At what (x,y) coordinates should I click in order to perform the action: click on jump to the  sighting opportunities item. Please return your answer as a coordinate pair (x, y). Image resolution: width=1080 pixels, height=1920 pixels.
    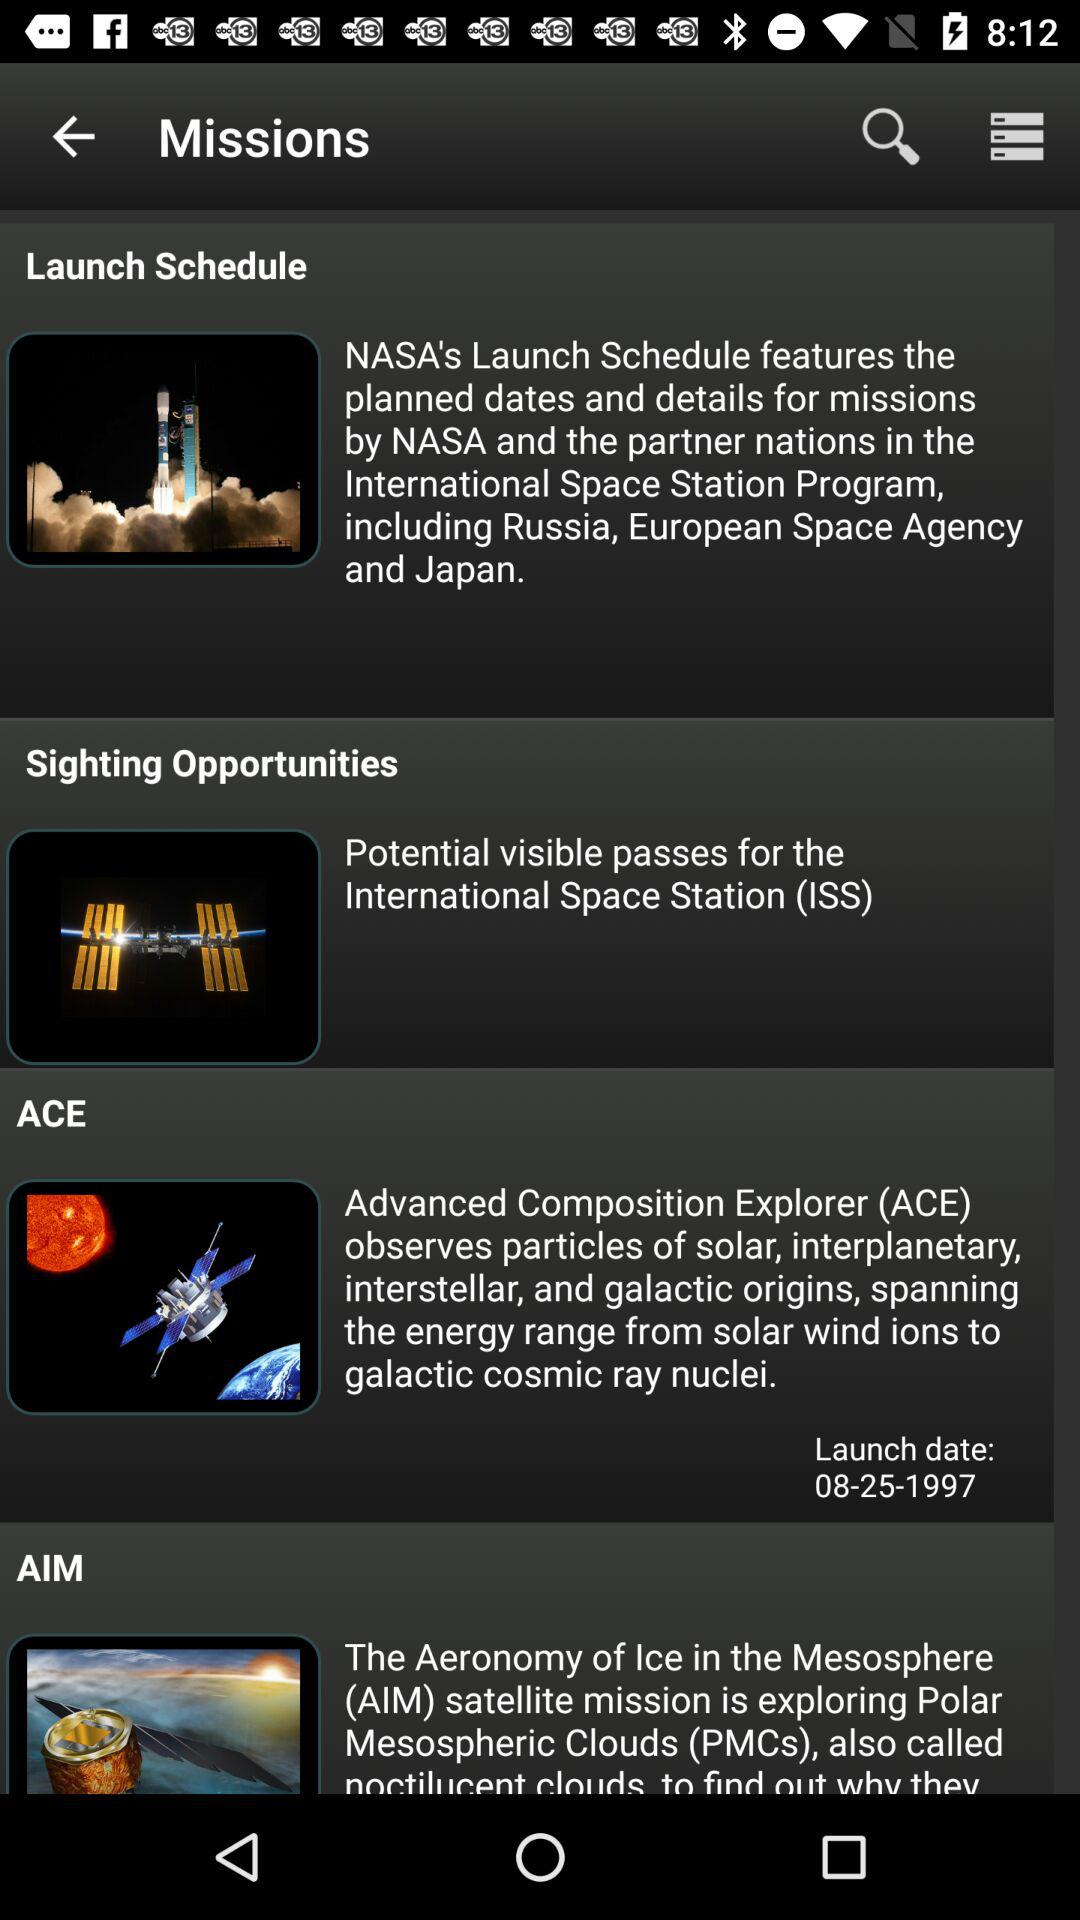
    Looking at the image, I should click on (207, 762).